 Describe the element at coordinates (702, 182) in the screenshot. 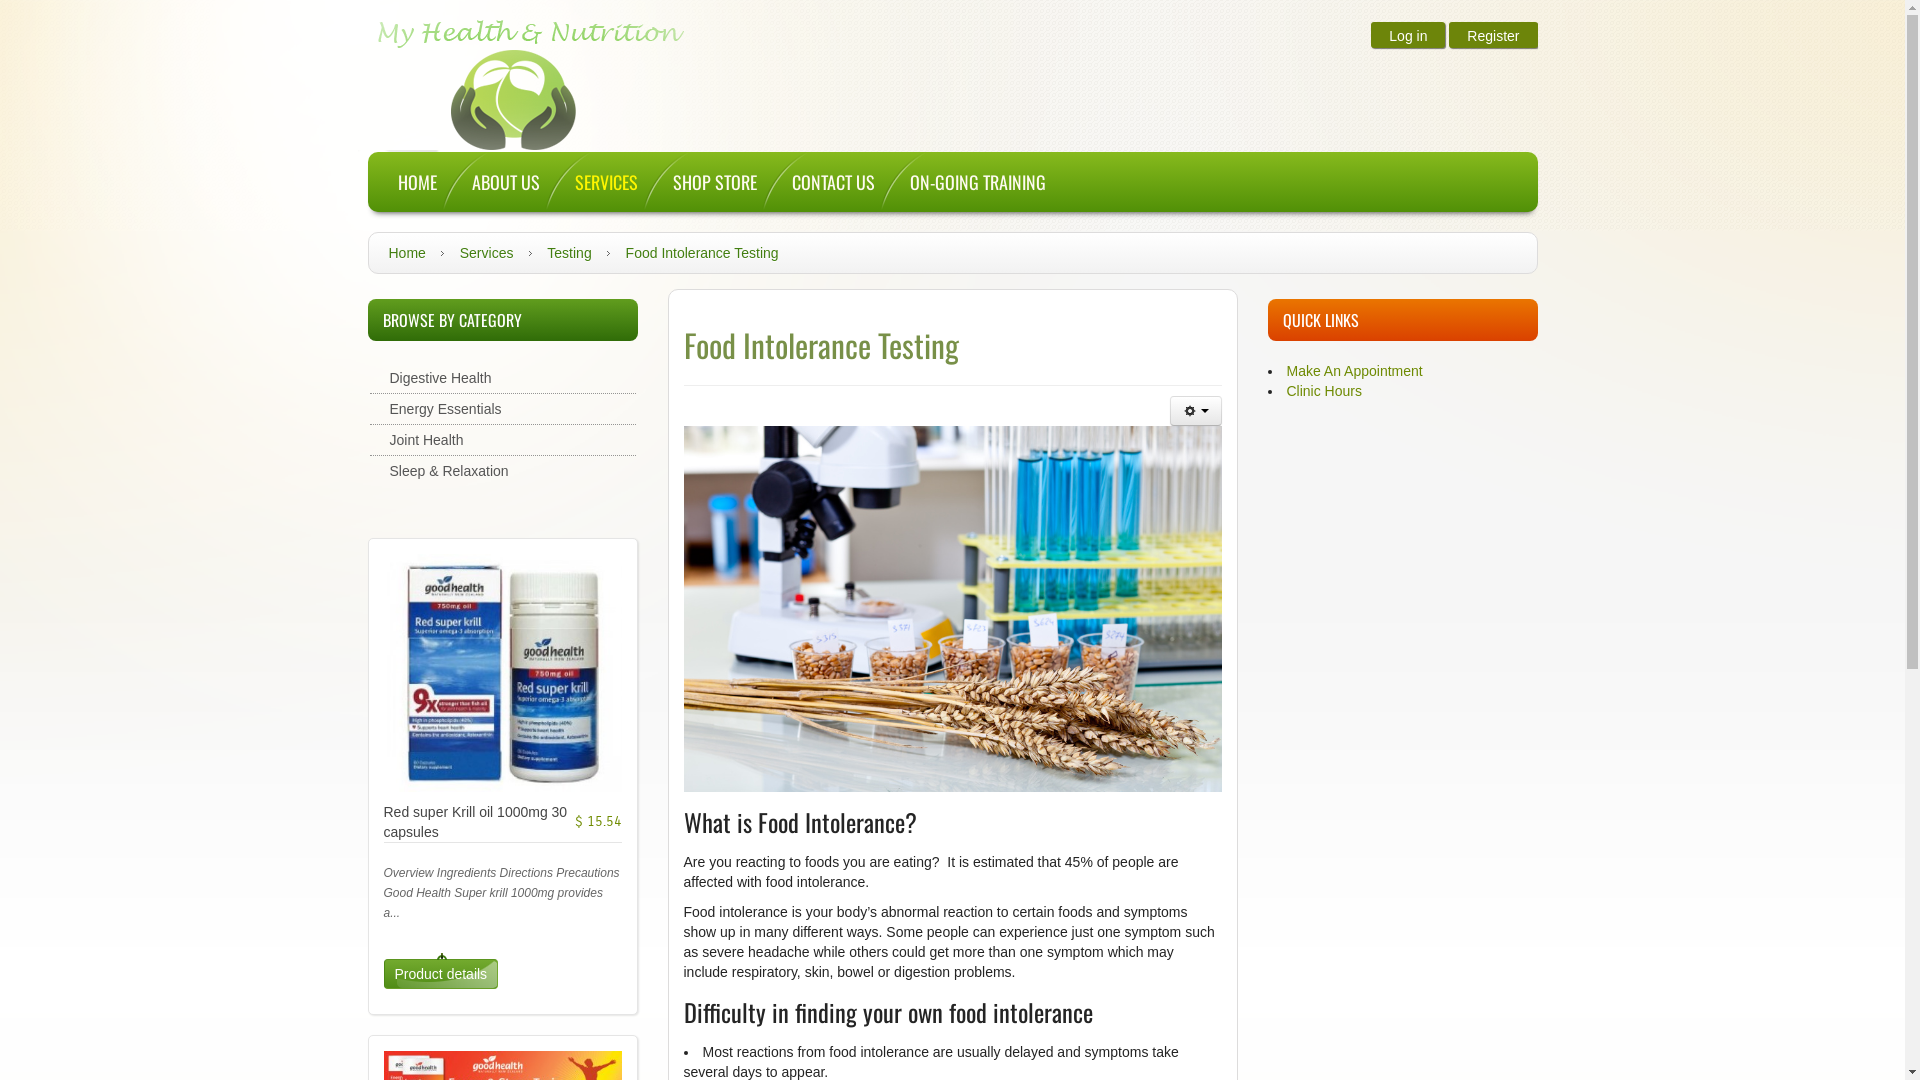

I see `SHOP STORE` at that location.